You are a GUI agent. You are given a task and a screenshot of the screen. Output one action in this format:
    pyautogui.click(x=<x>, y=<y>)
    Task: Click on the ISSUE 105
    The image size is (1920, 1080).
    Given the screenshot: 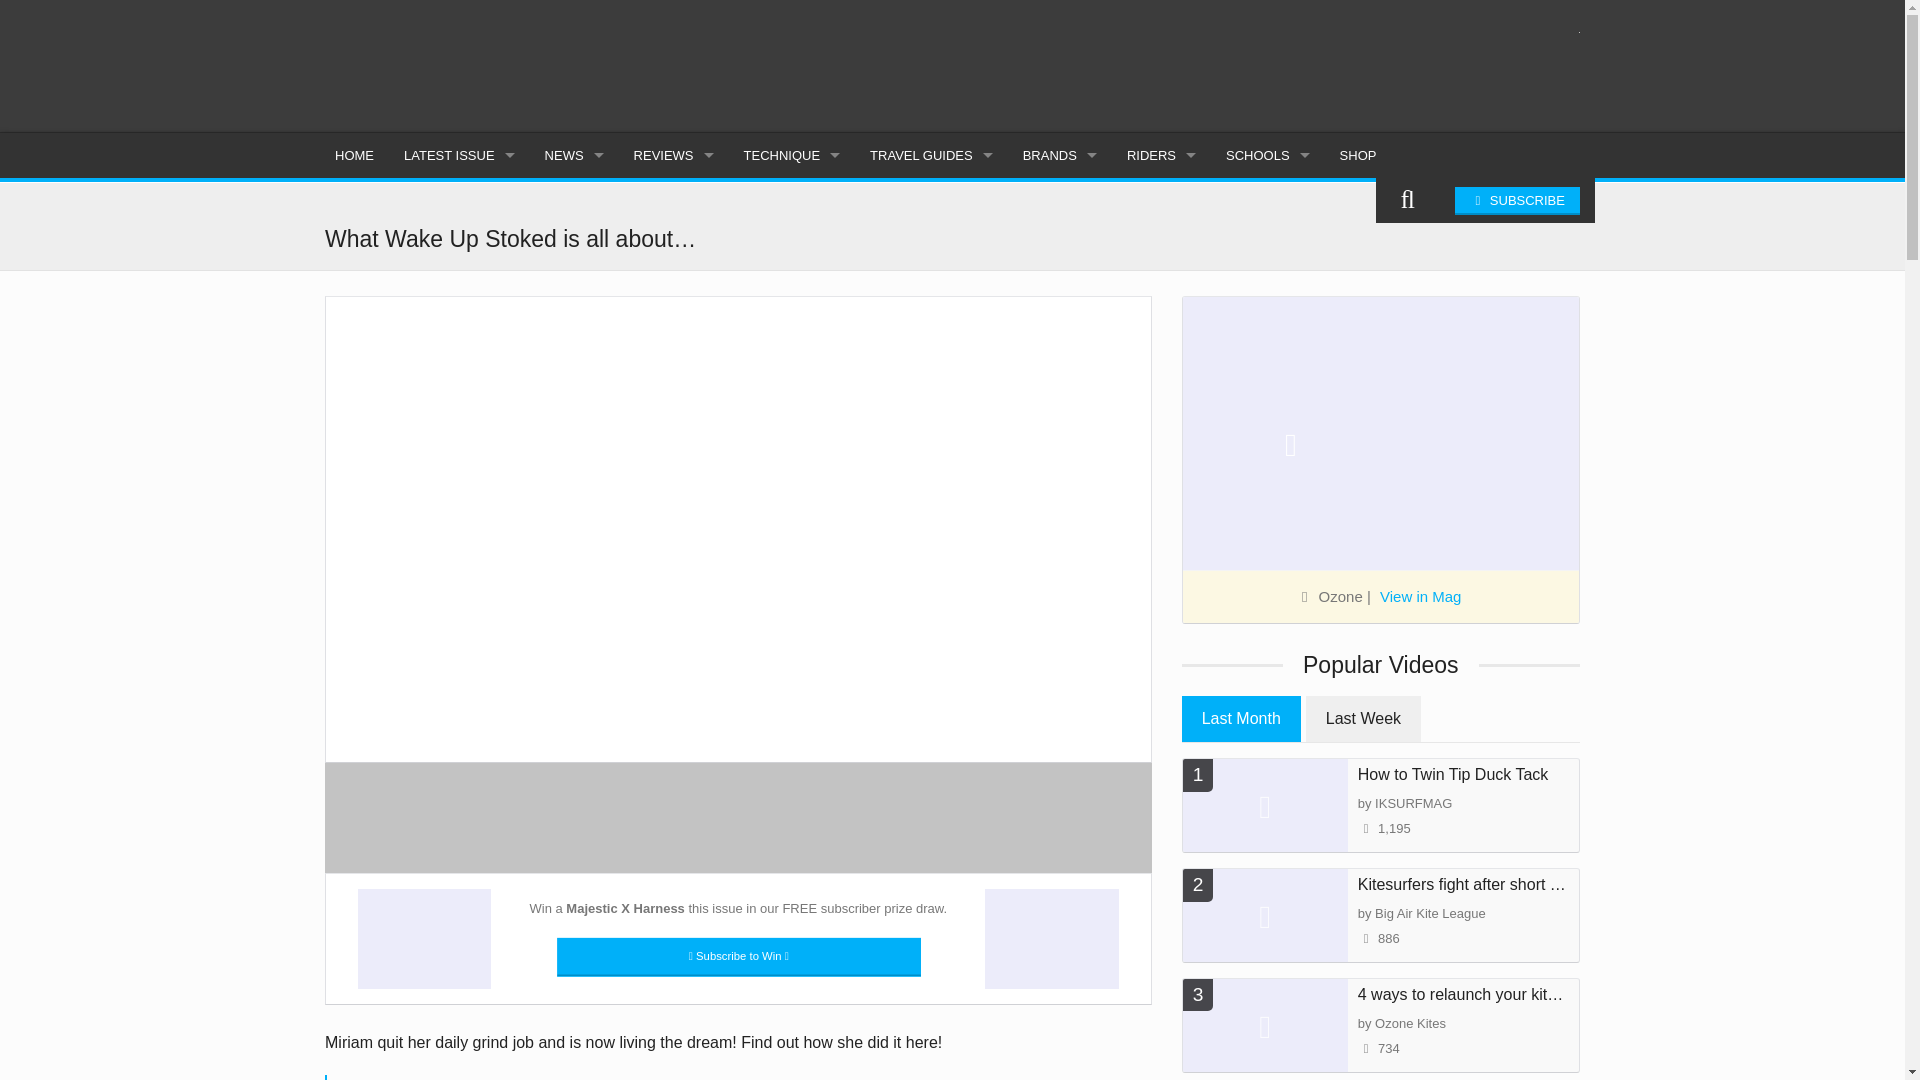 What is the action you would take?
    pyautogui.click(x=459, y=204)
    